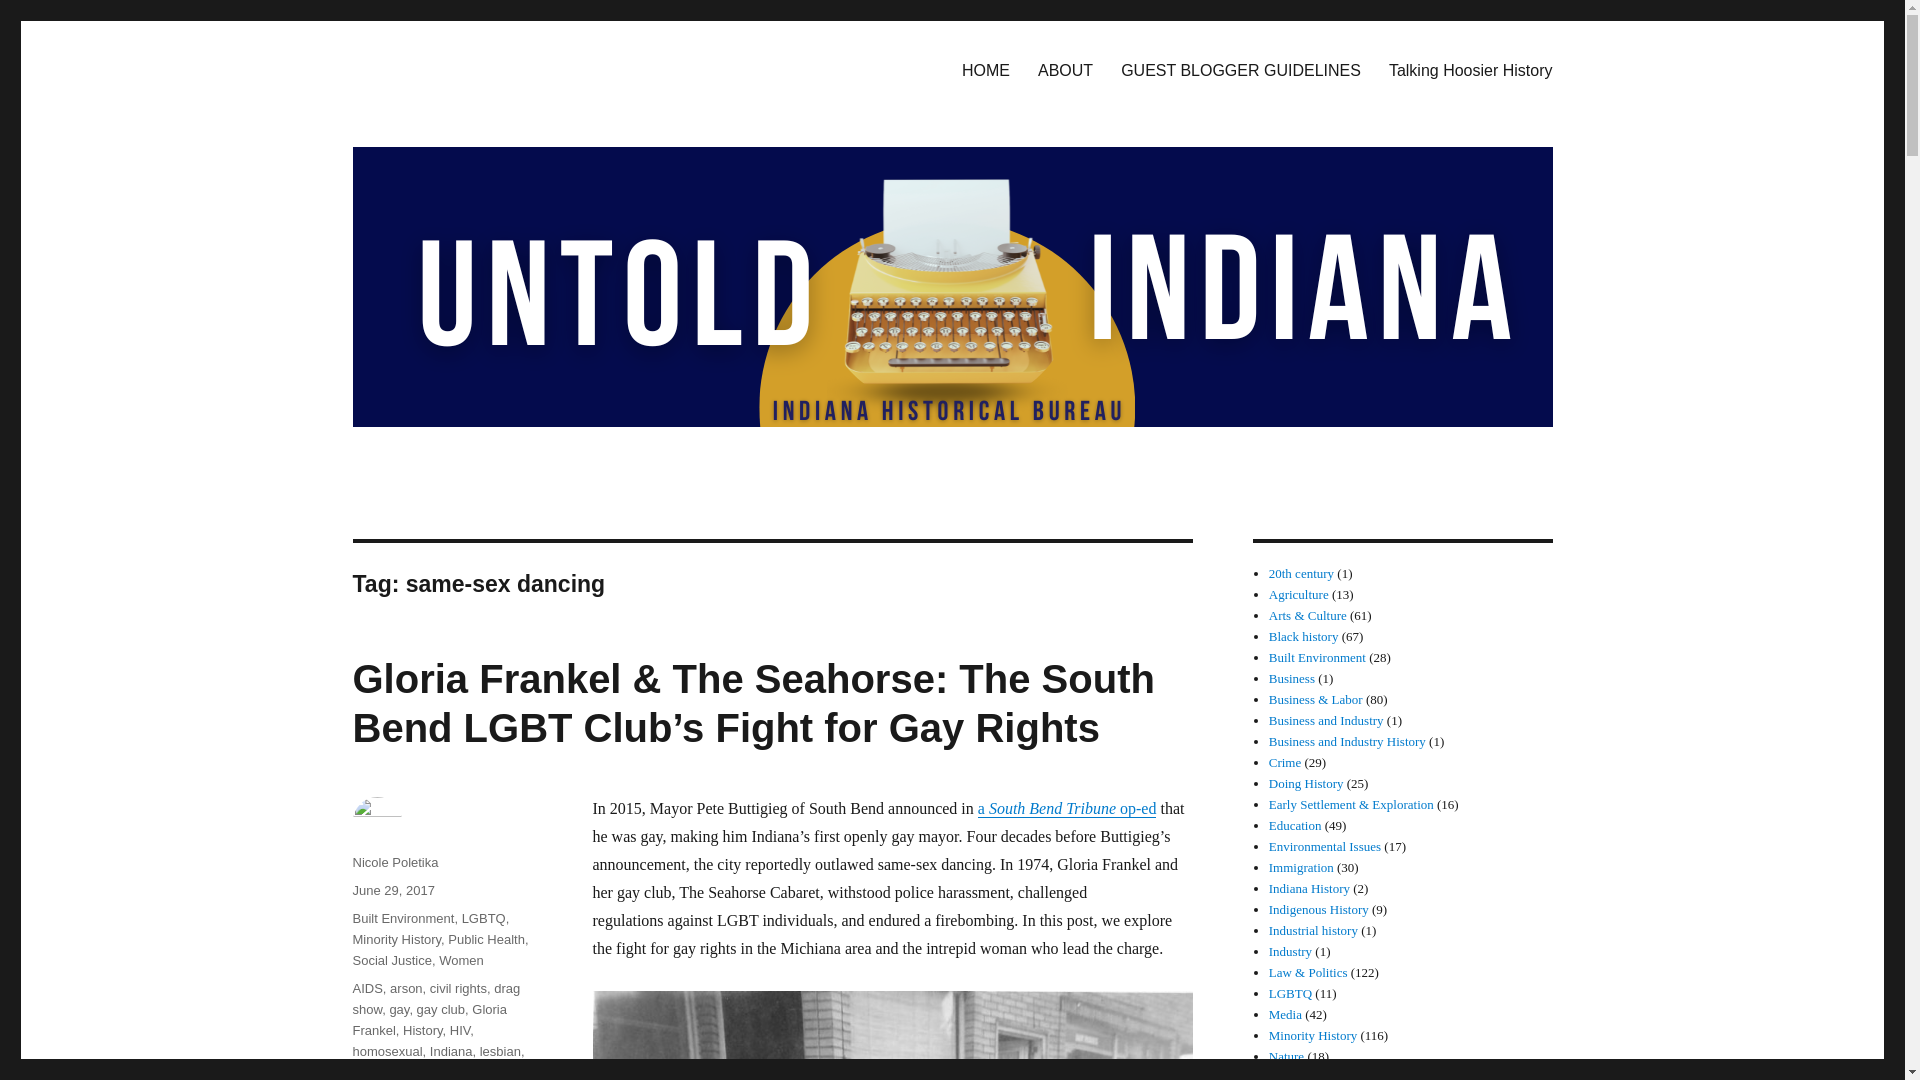 The height and width of the screenshot is (1080, 1920). What do you see at coordinates (406, 988) in the screenshot?
I see `arson` at bounding box center [406, 988].